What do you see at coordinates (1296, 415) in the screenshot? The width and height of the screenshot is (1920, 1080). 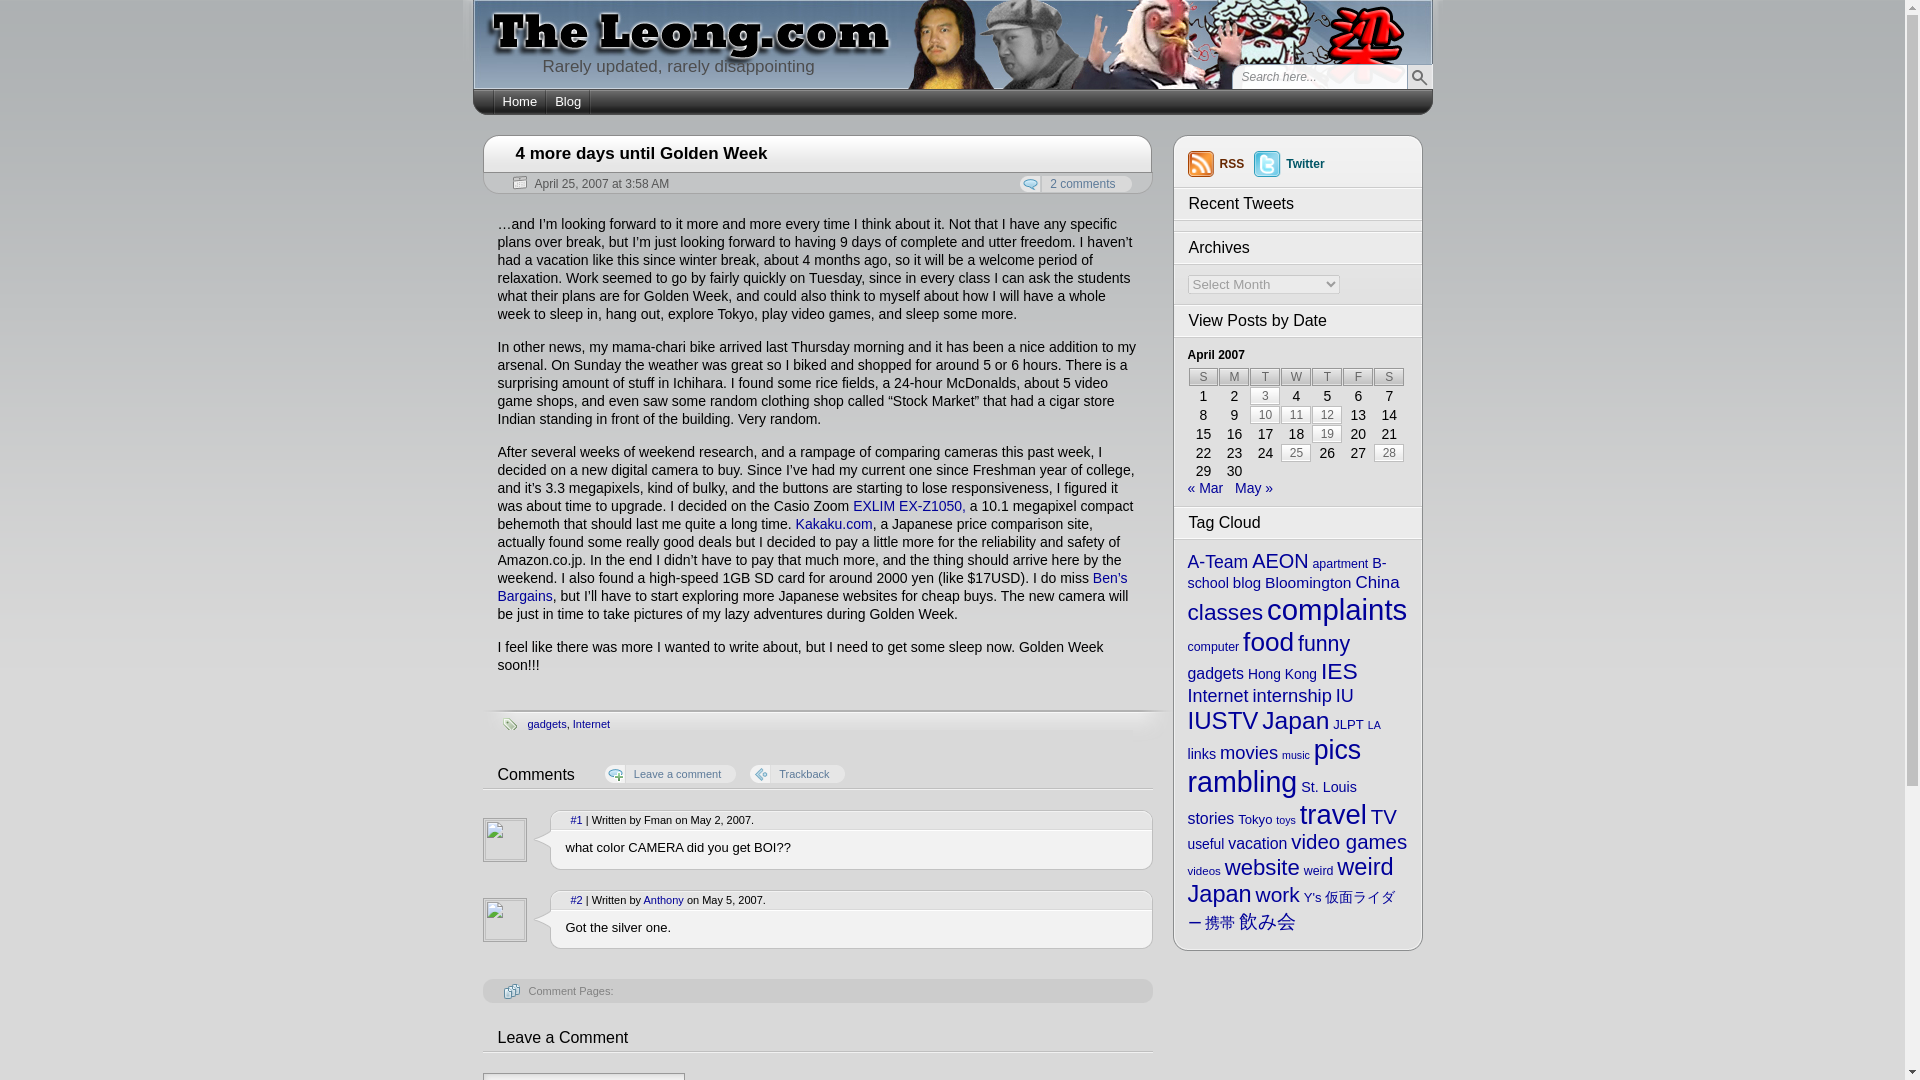 I see `11` at bounding box center [1296, 415].